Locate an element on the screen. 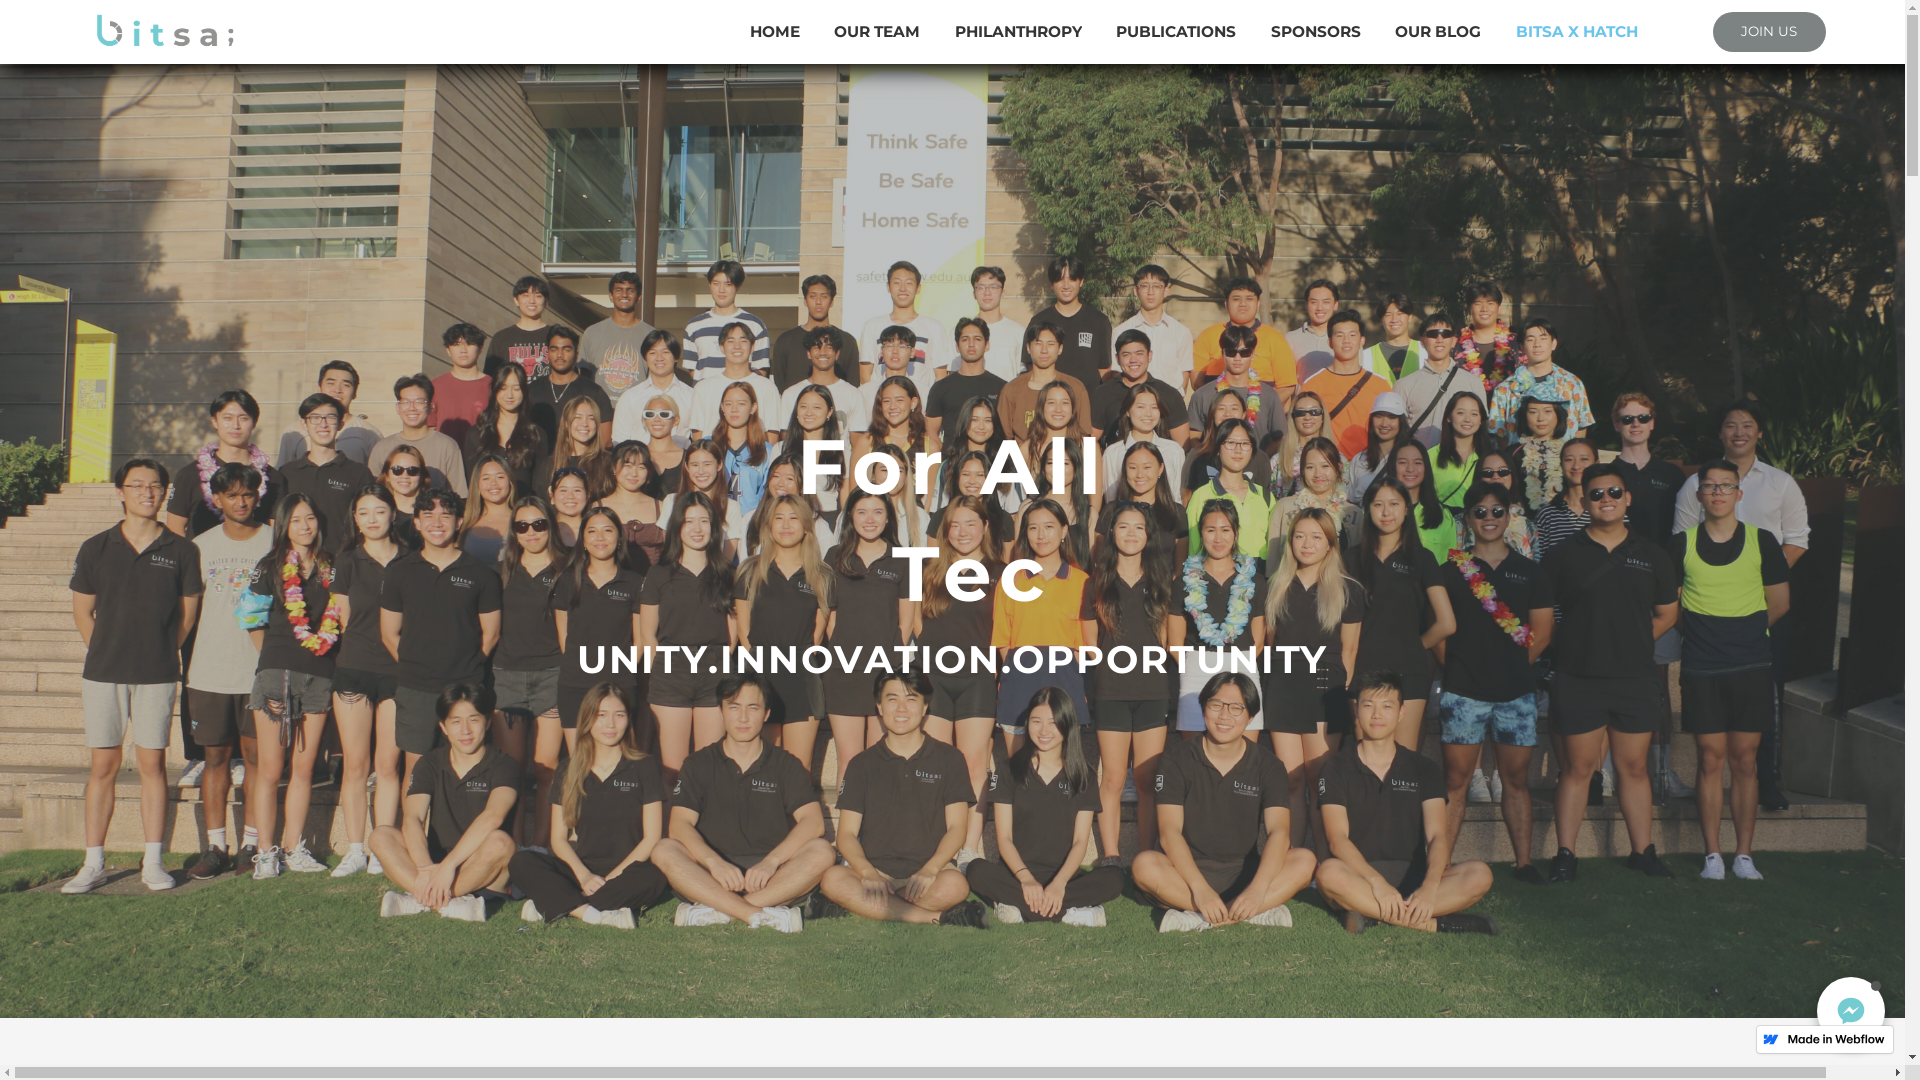 The image size is (1920, 1080). PUBLICATIONS is located at coordinates (1176, 32).